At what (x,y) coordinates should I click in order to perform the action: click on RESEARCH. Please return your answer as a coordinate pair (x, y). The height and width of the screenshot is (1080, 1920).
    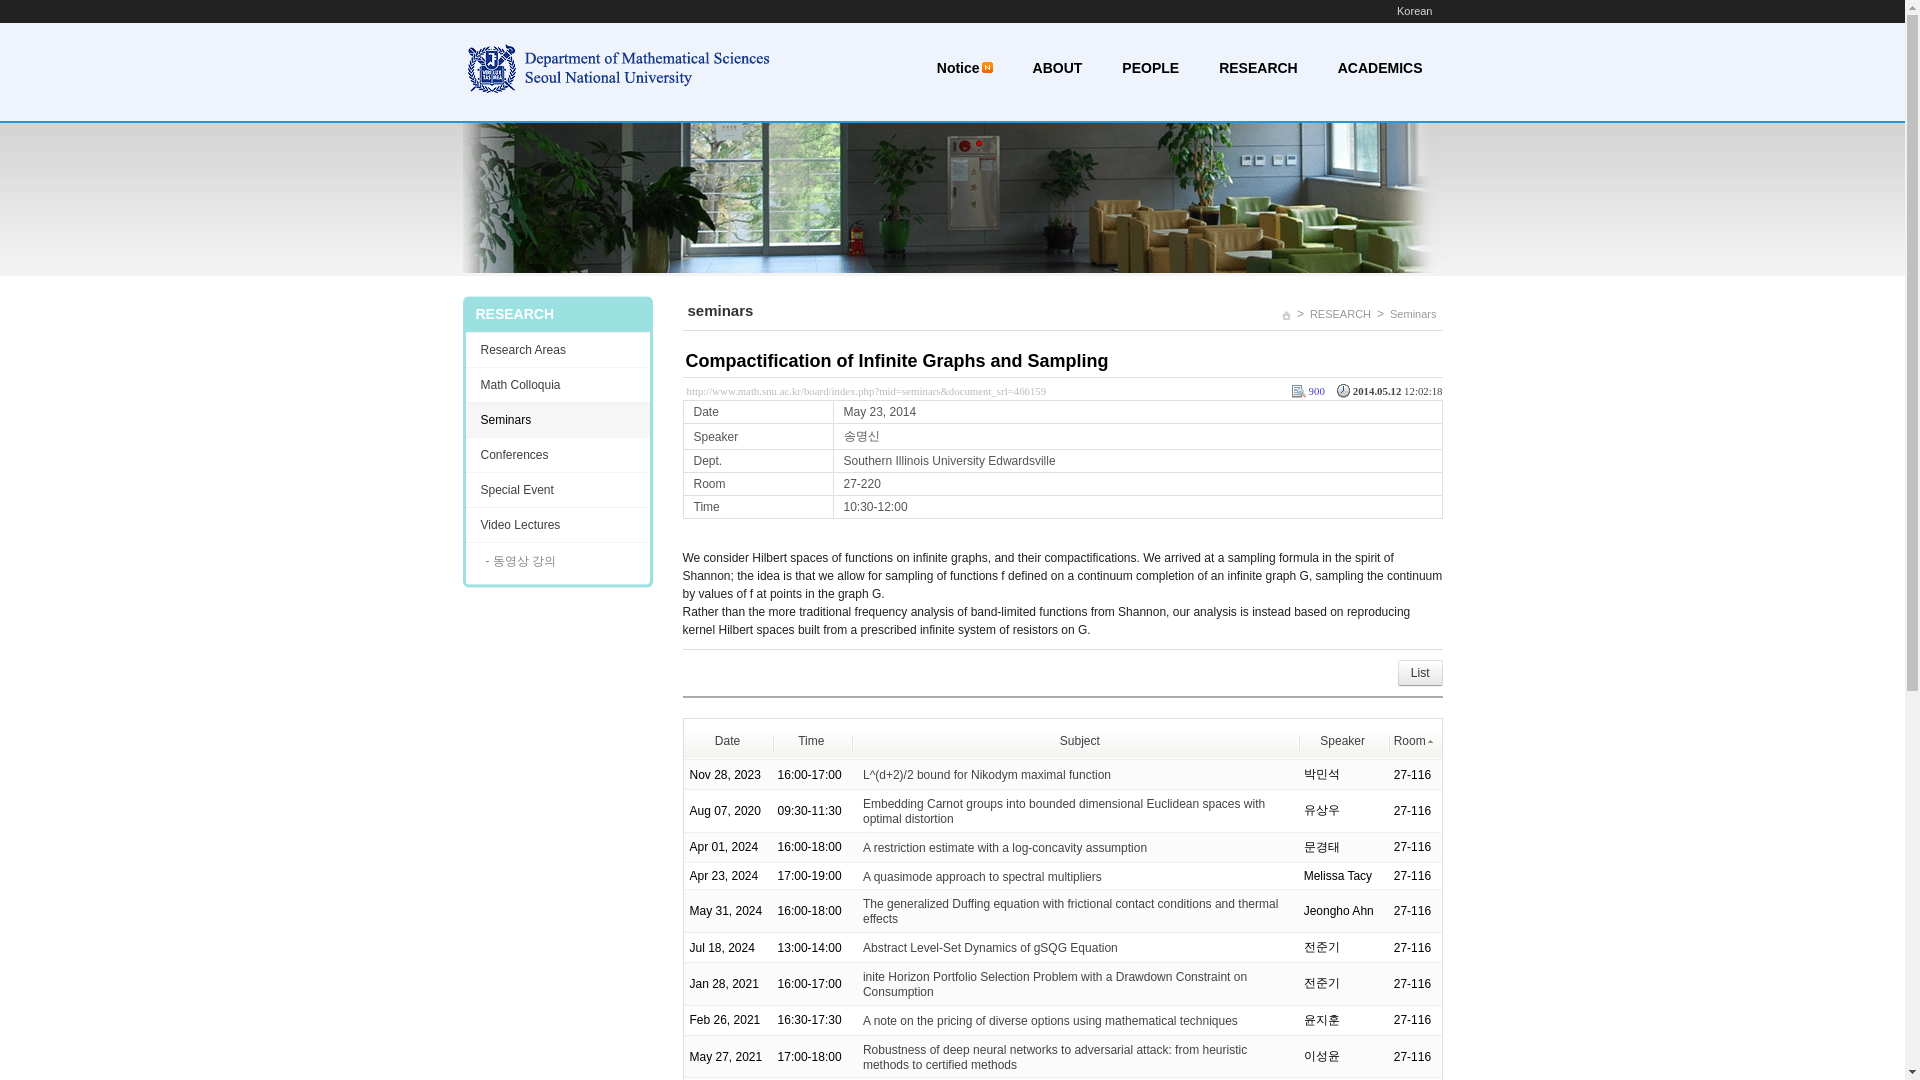
    Looking at the image, I should click on (1340, 314).